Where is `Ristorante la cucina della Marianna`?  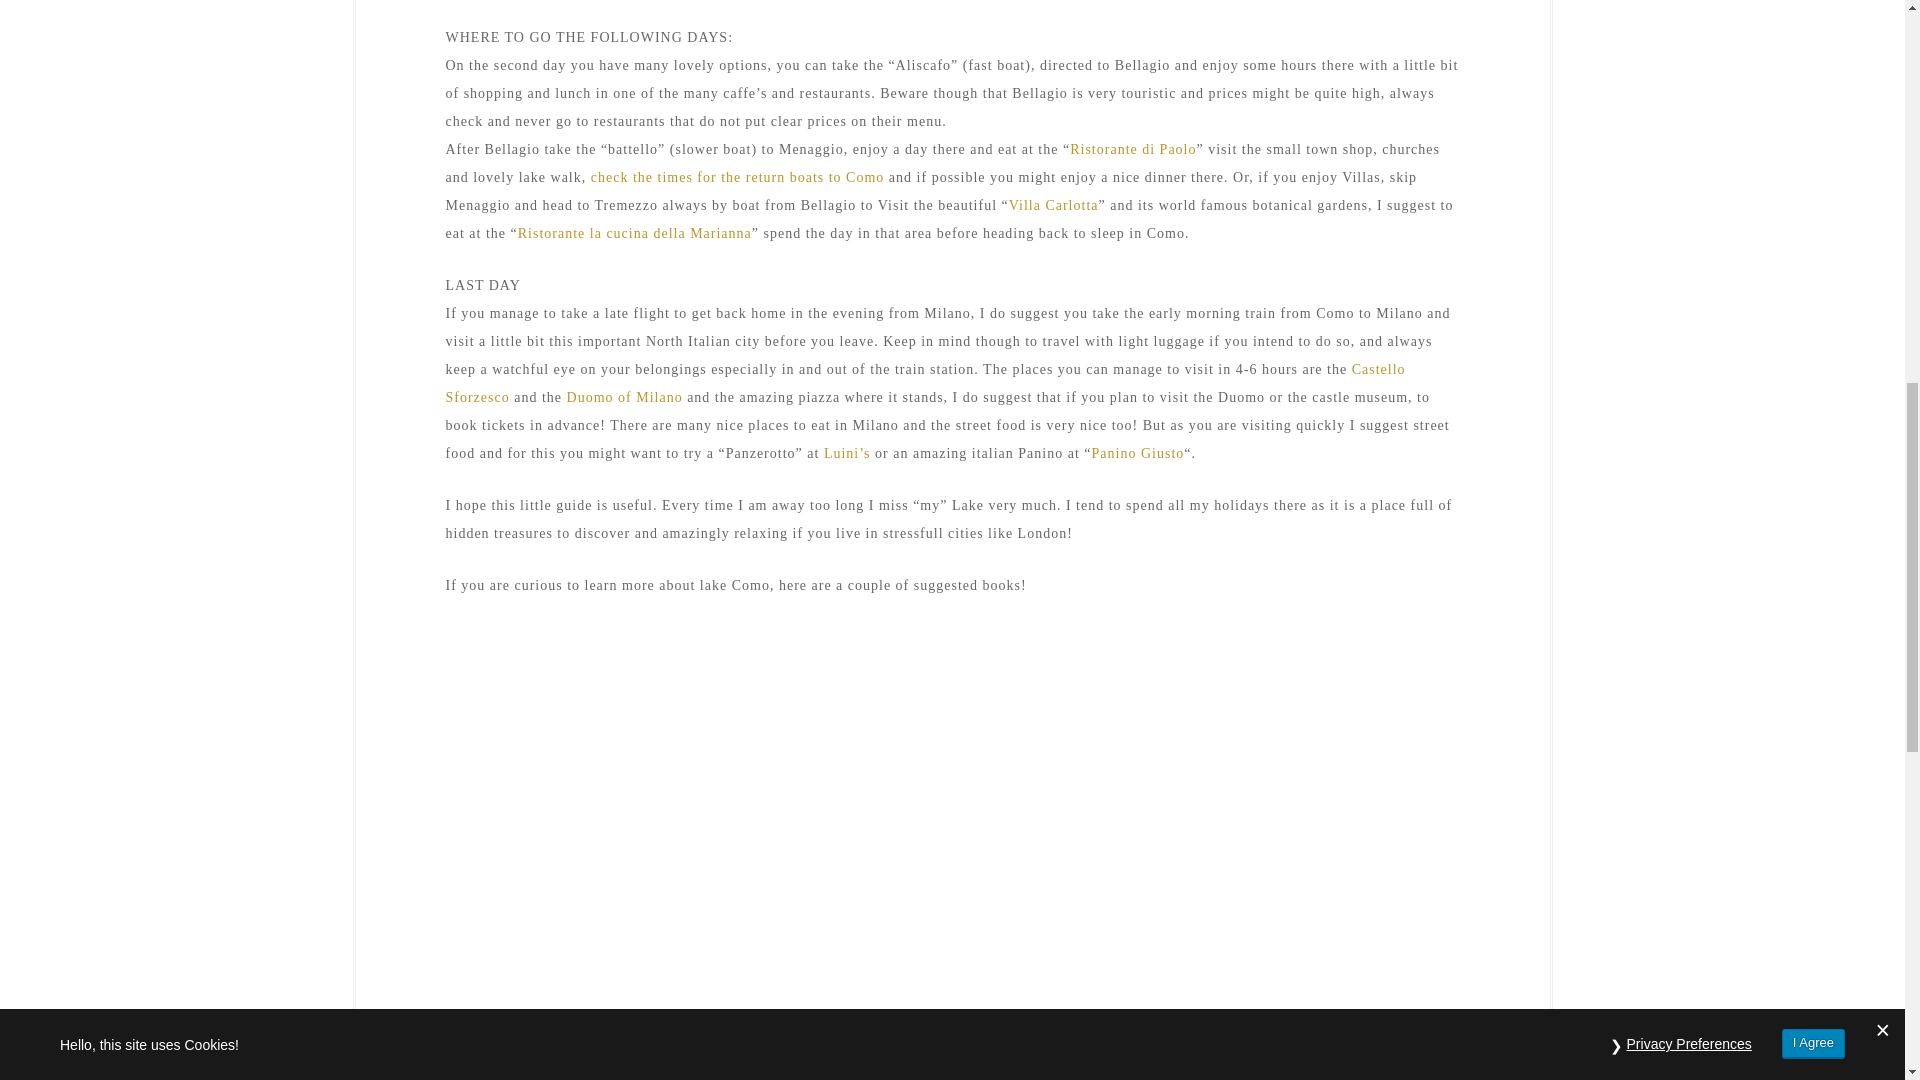
Ristorante la cucina della Marianna is located at coordinates (635, 232).